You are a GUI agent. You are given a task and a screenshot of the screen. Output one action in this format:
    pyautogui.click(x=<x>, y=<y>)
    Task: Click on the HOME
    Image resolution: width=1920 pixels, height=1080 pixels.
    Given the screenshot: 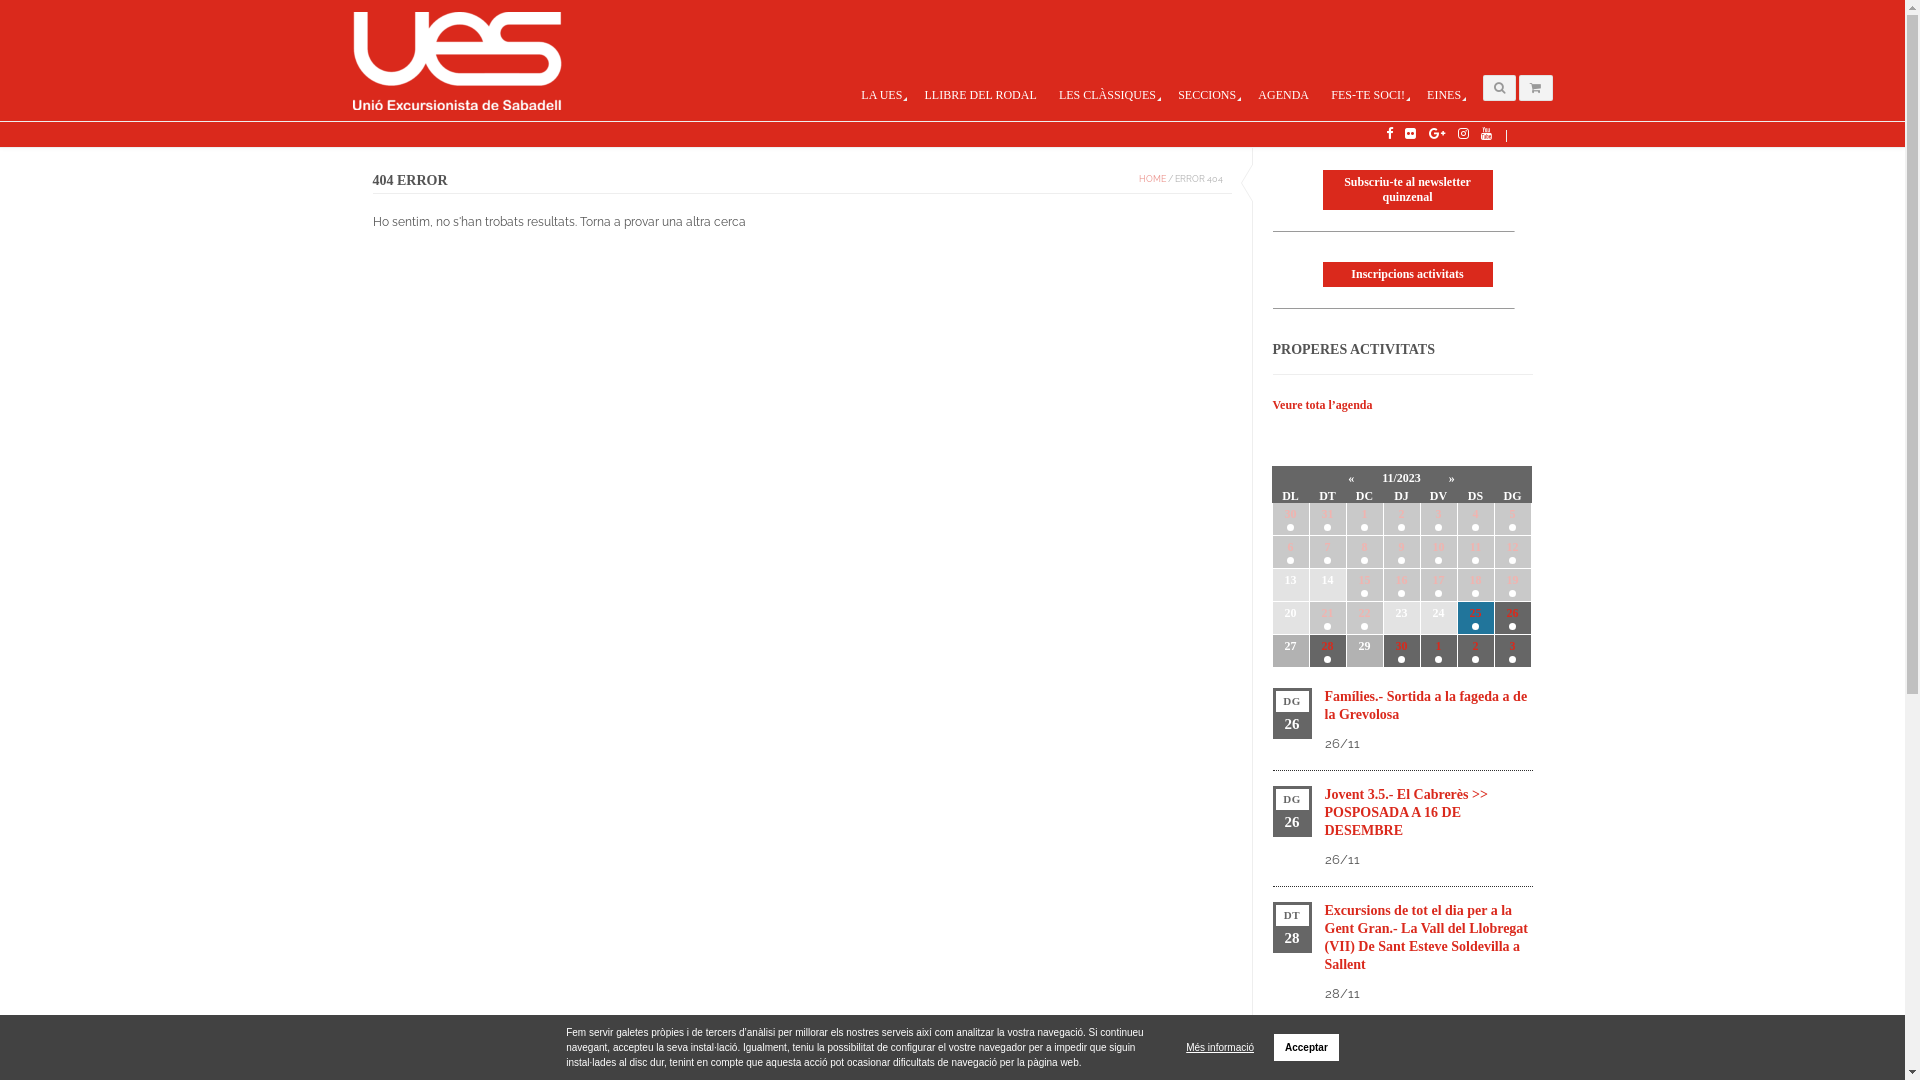 What is the action you would take?
    pyautogui.click(x=1152, y=179)
    